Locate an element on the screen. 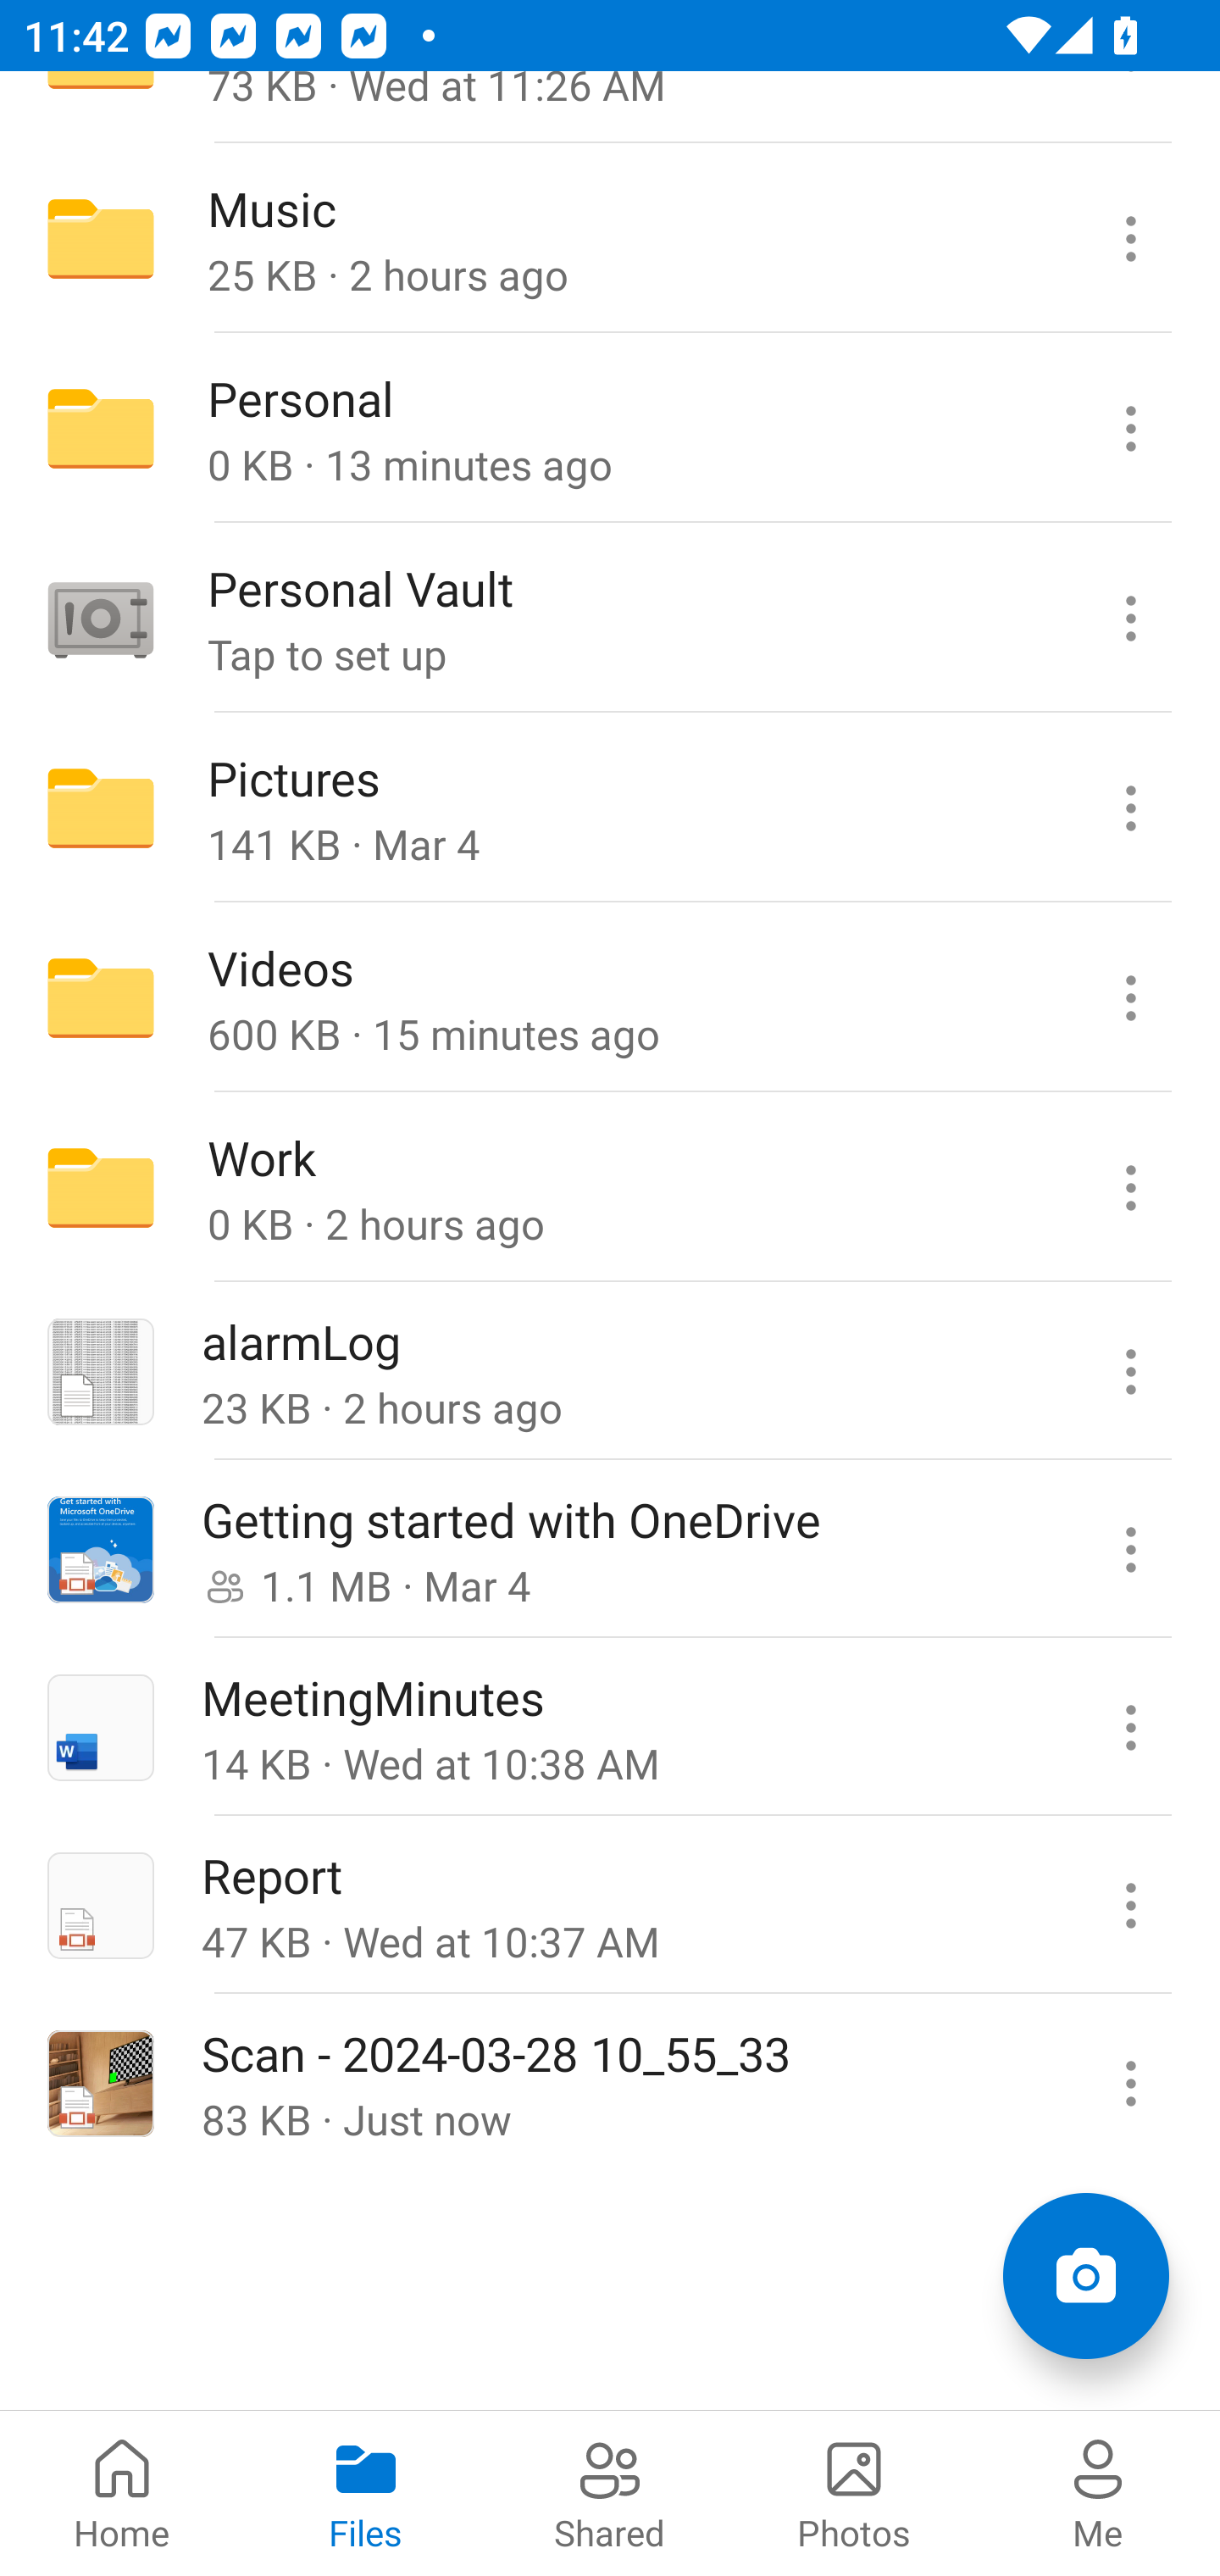 The width and height of the screenshot is (1220, 2576). alarmLog commands is located at coordinates (1130, 1371).